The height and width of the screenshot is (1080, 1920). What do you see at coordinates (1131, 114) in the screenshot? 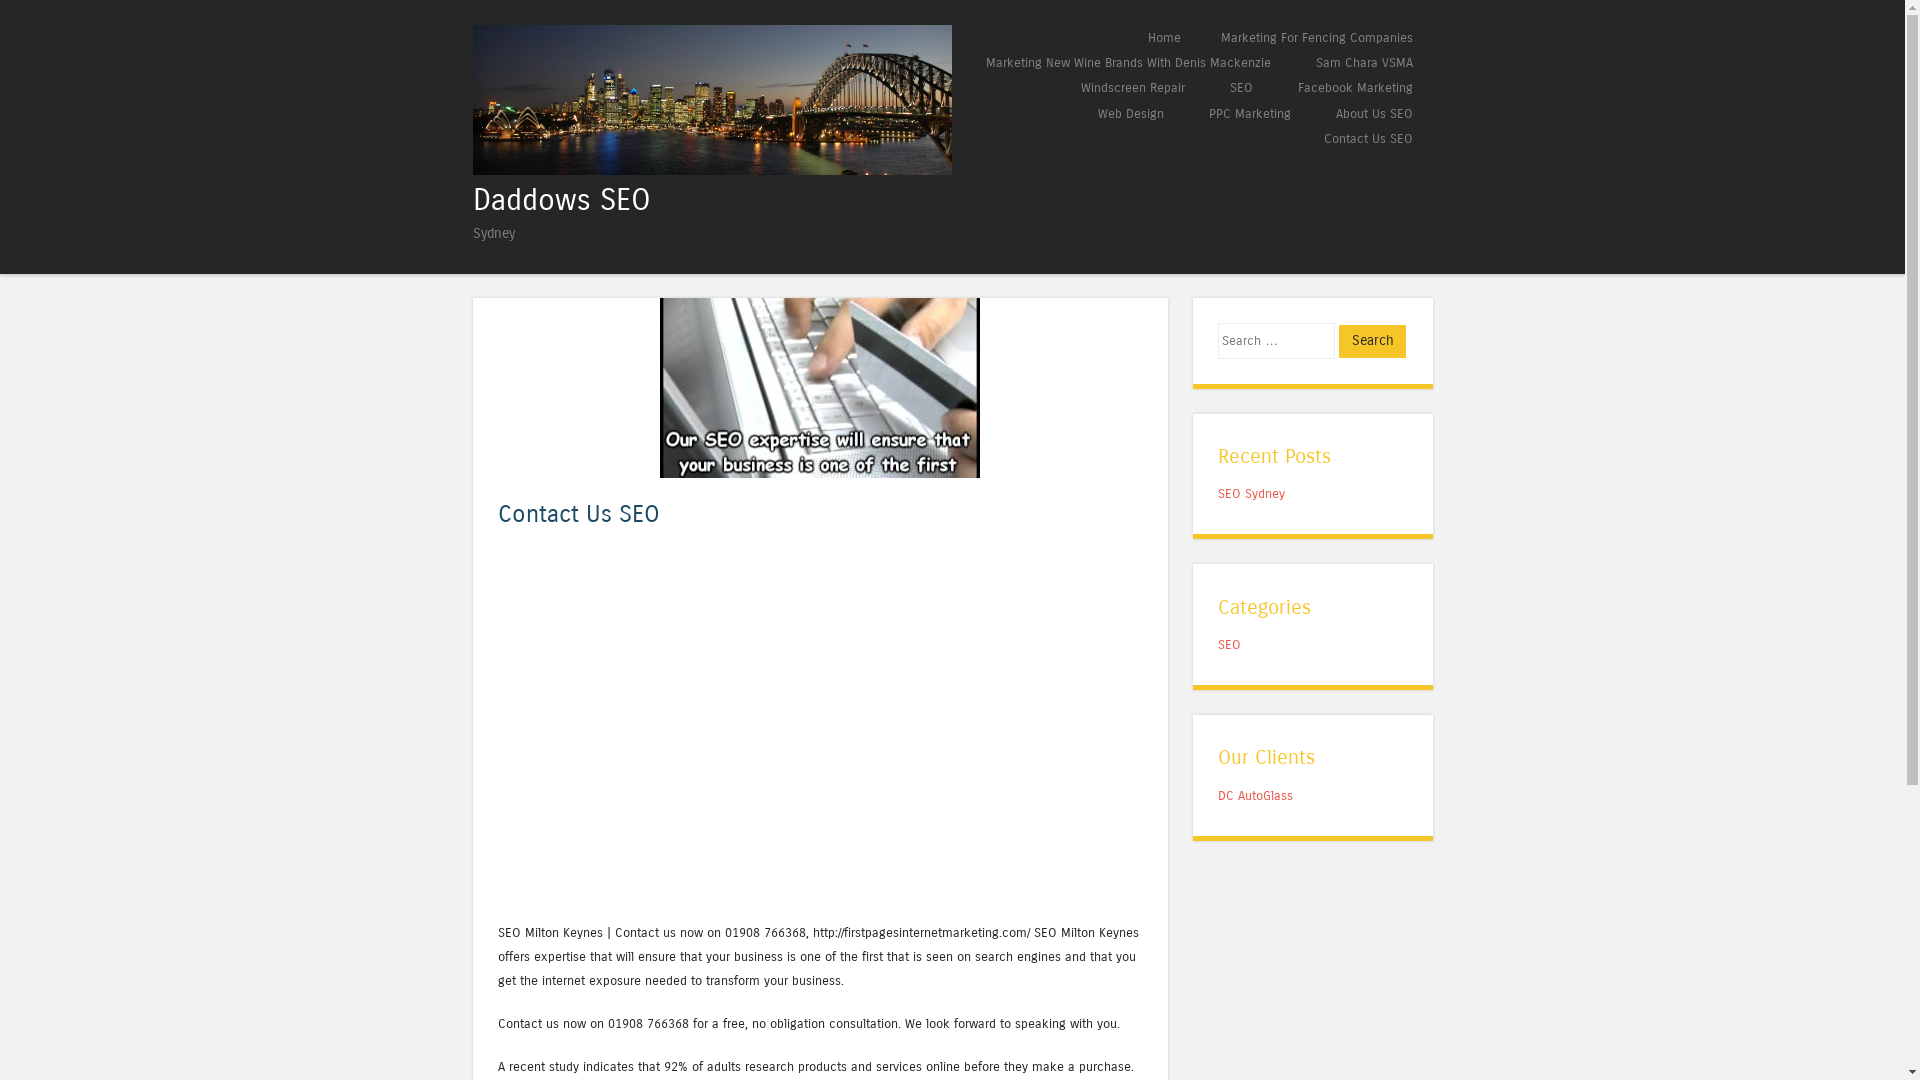
I see `Web Design` at bounding box center [1131, 114].